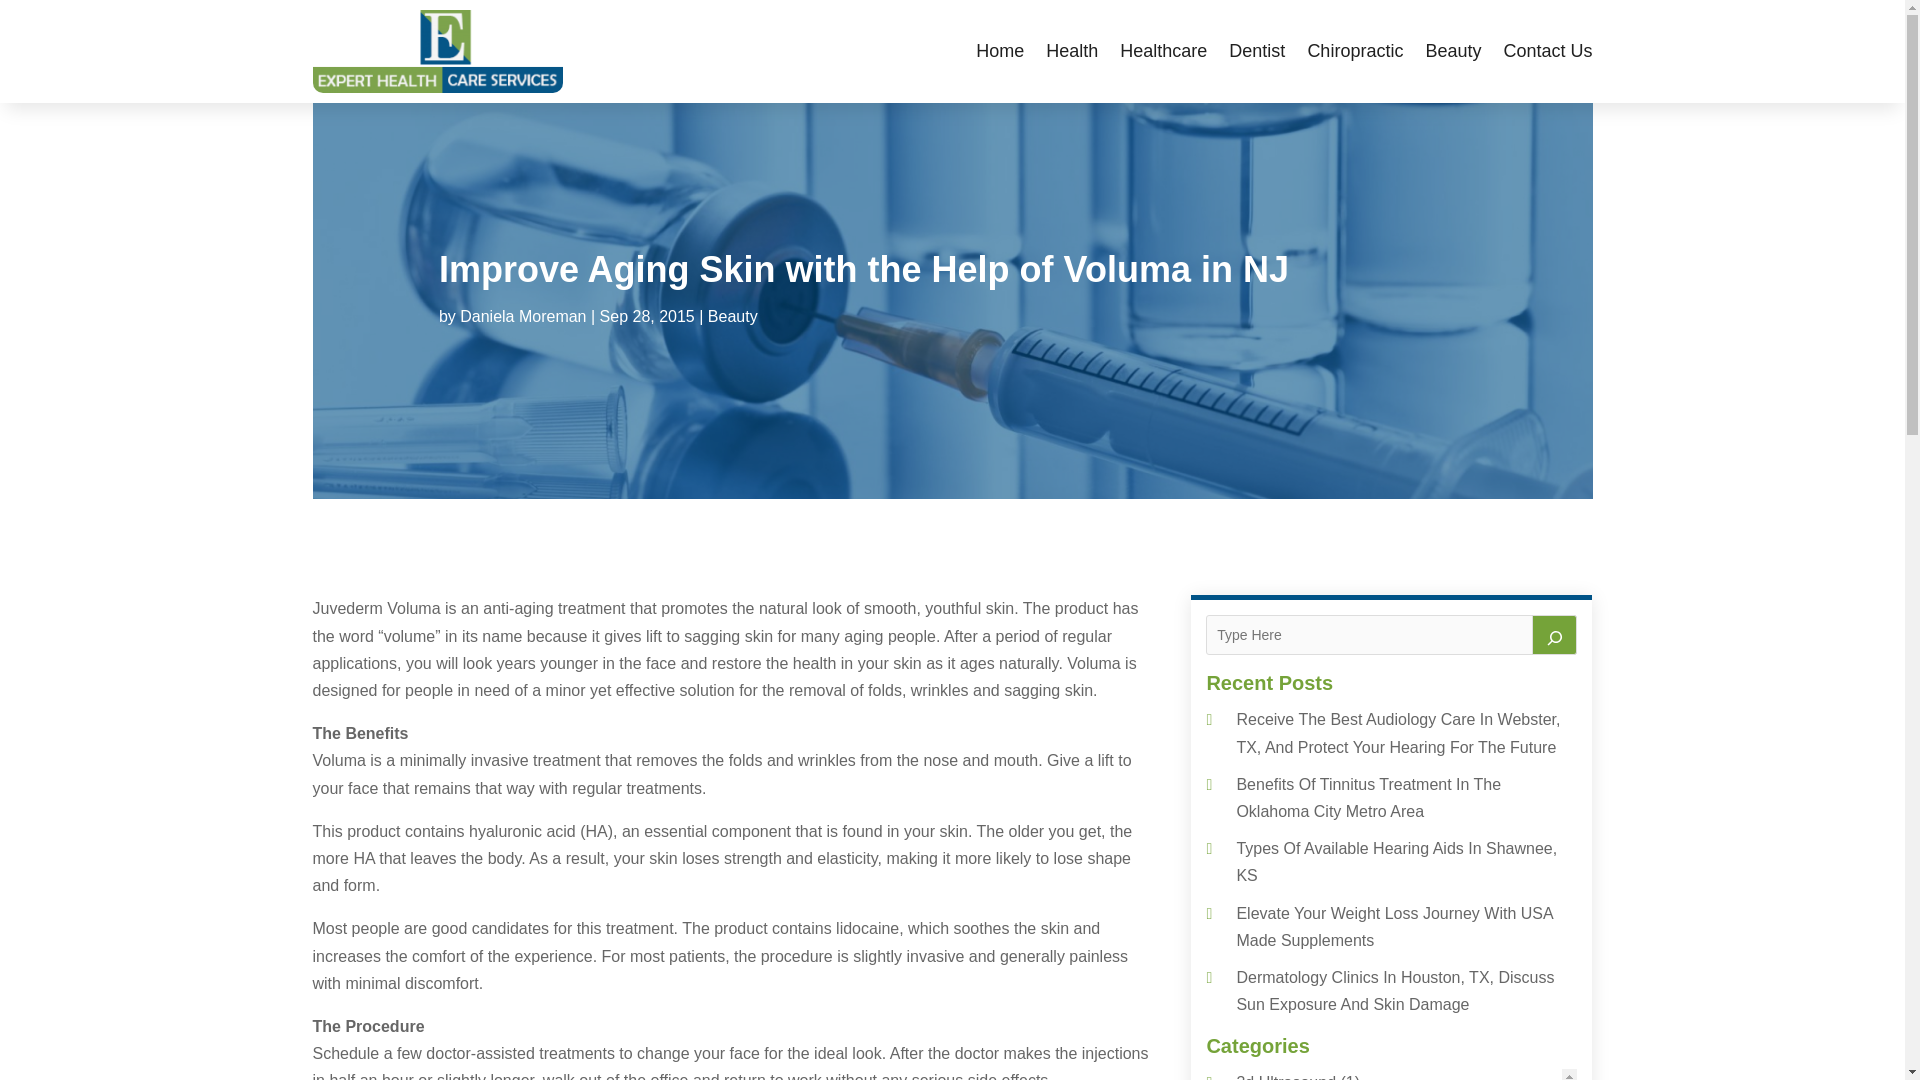  What do you see at coordinates (1355, 50) in the screenshot?
I see `Chiropractic` at bounding box center [1355, 50].